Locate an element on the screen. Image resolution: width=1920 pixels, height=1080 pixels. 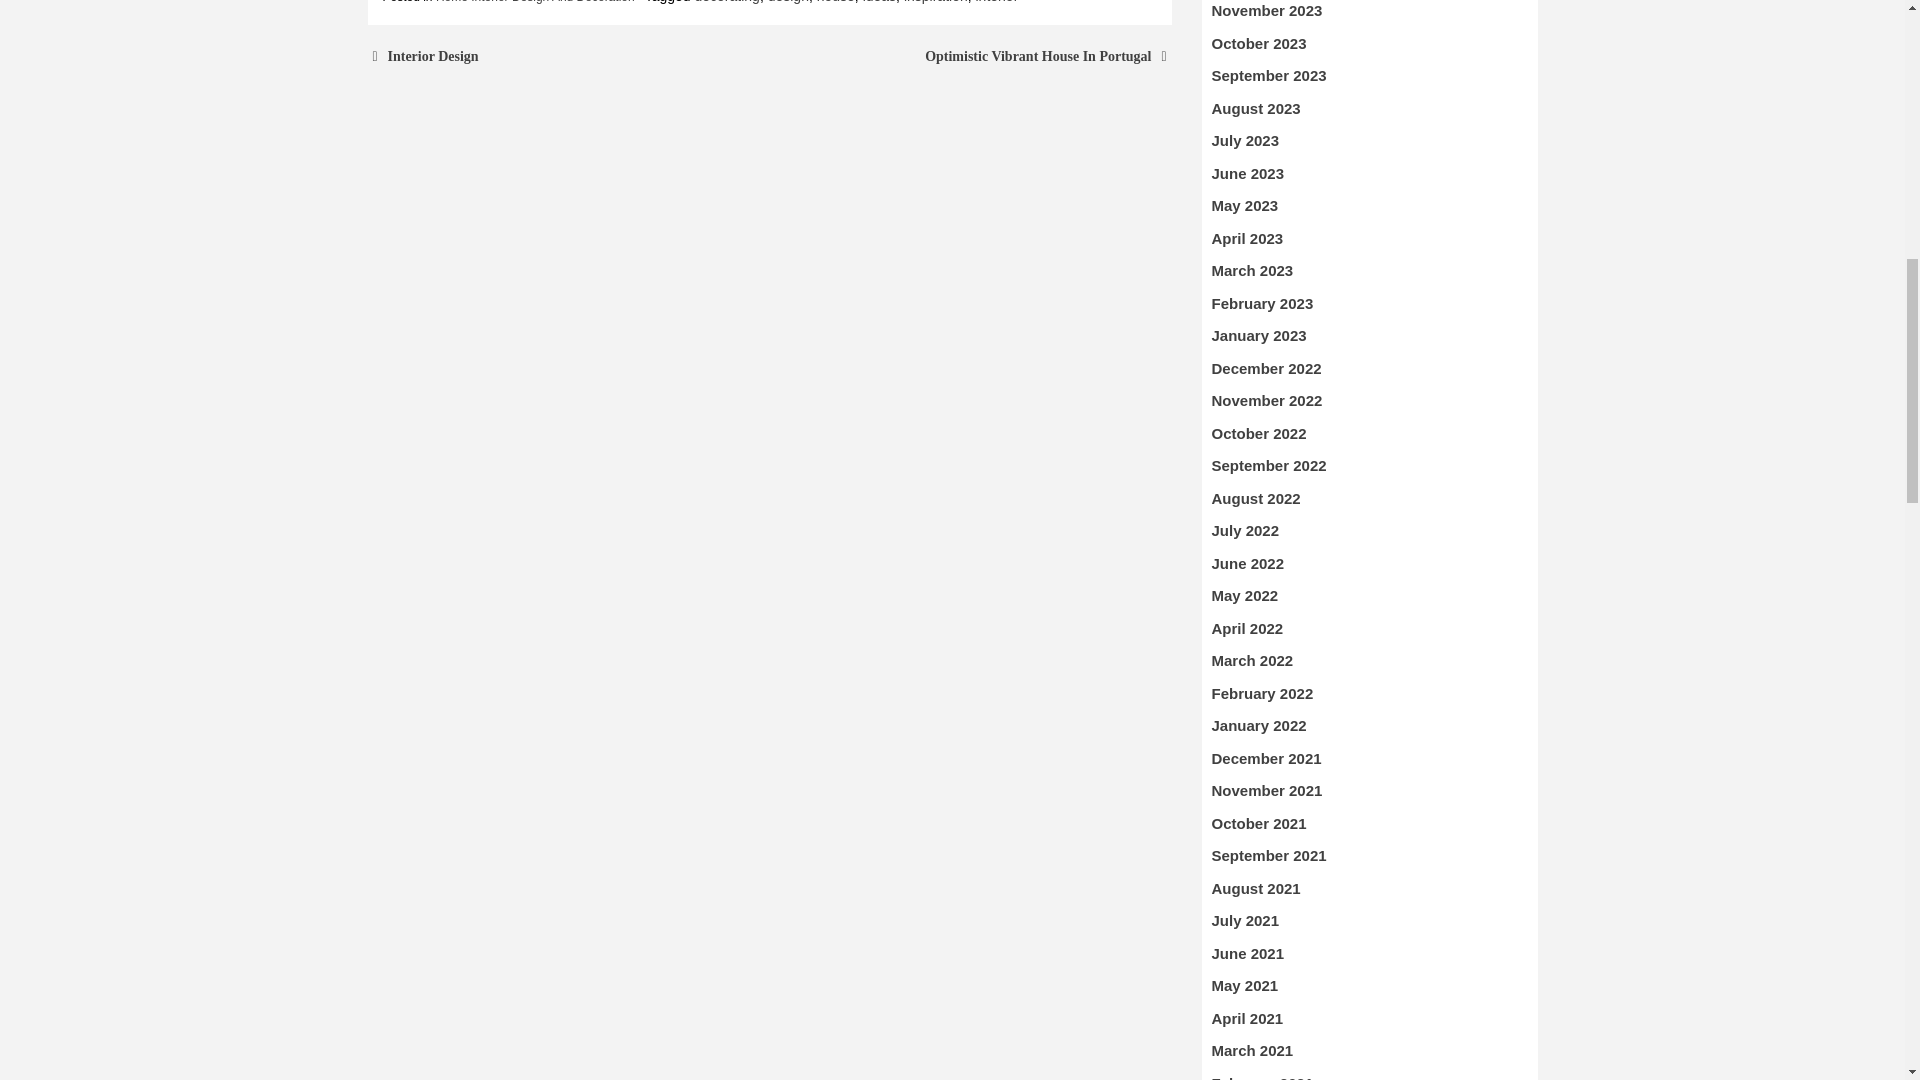
Home Interior Design And Decoration is located at coordinates (535, 2).